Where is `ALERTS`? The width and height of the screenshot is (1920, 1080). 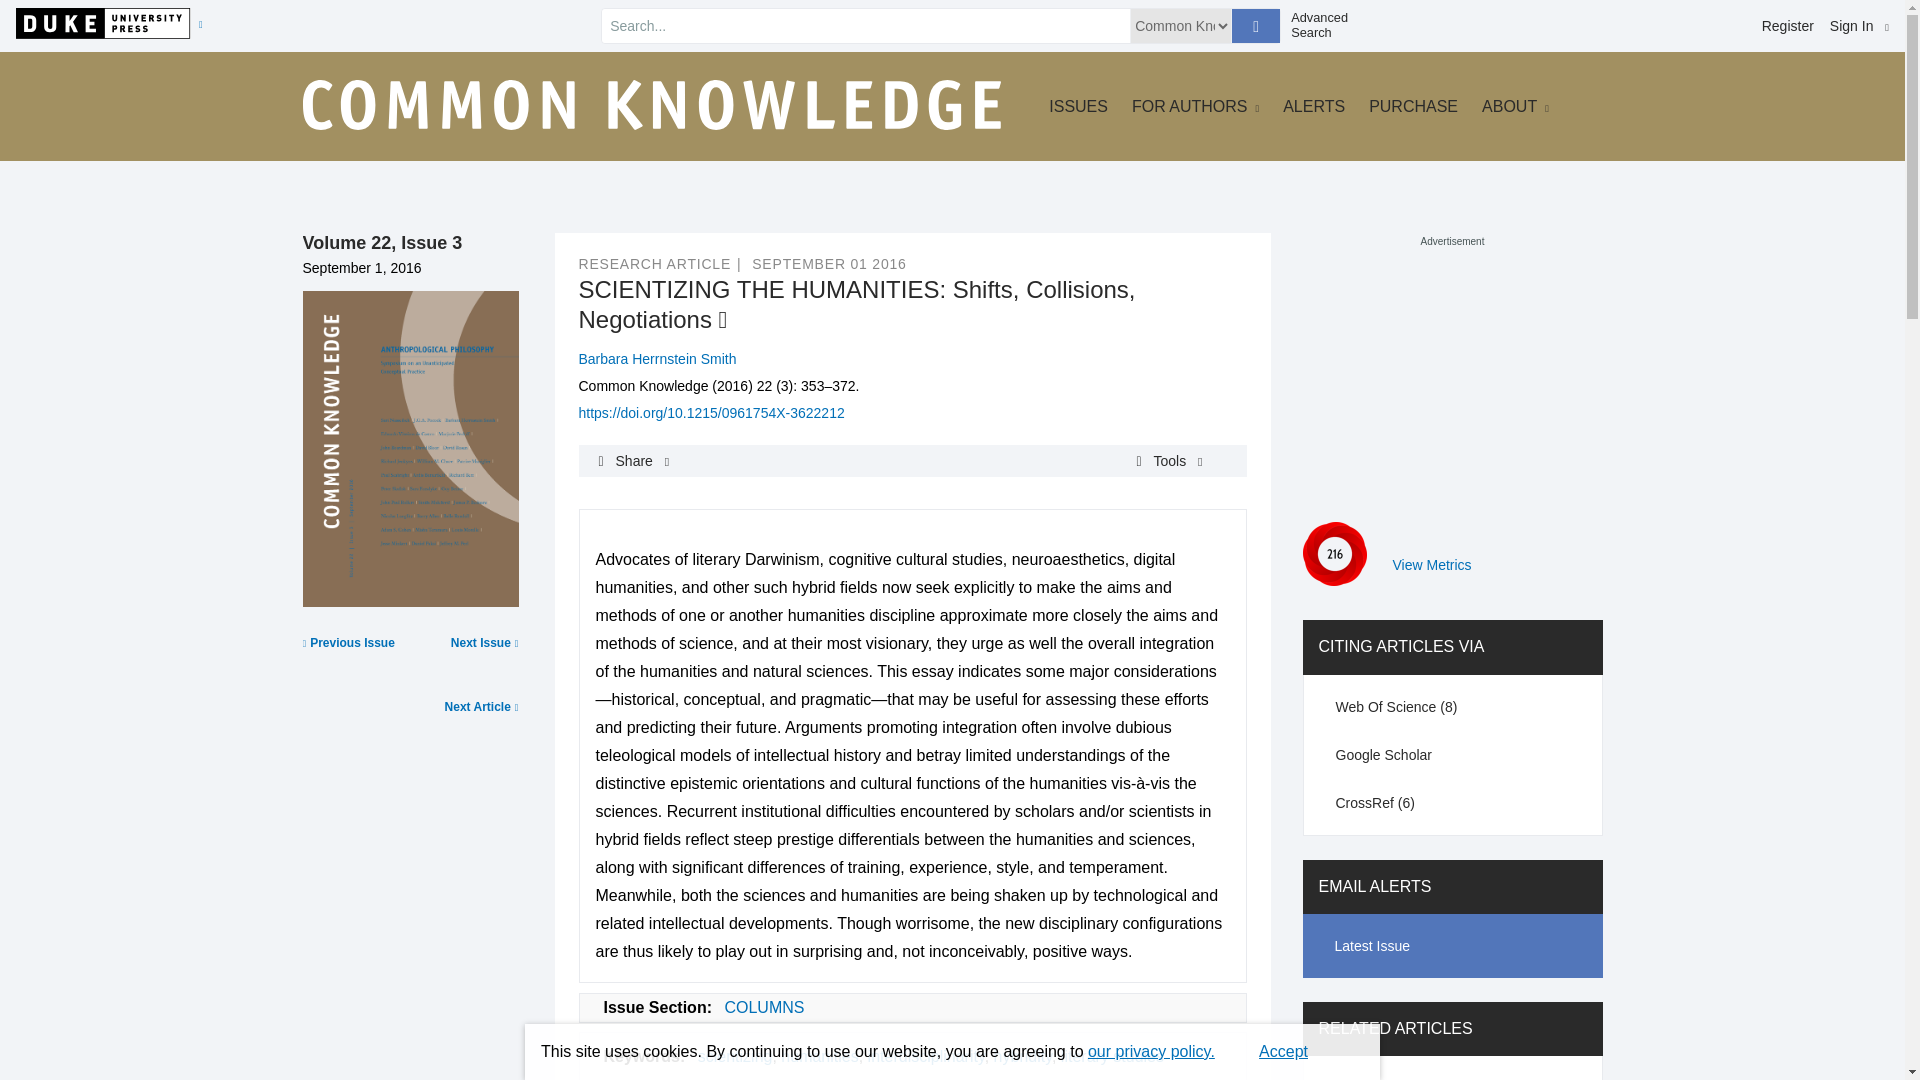
ALERTS is located at coordinates (1314, 106).